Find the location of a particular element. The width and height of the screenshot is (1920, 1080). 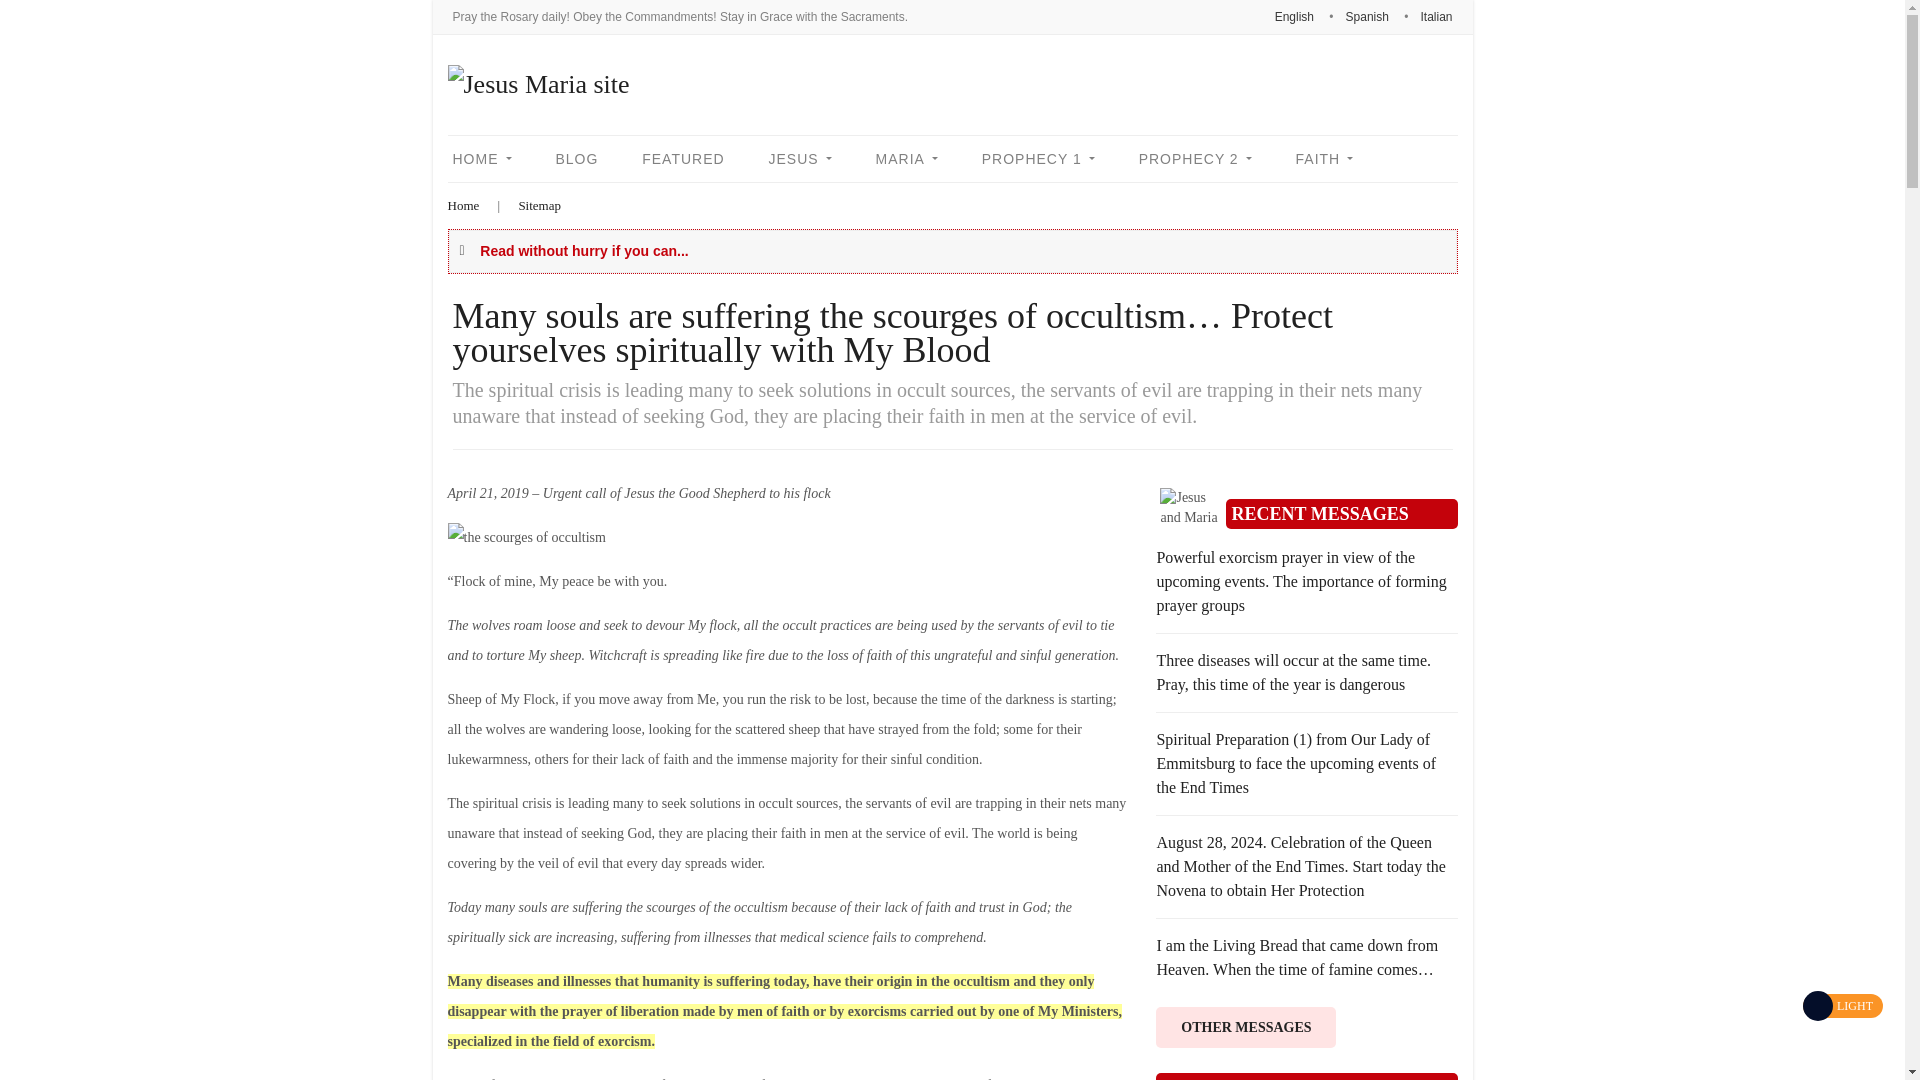

English is located at coordinates (1294, 16).